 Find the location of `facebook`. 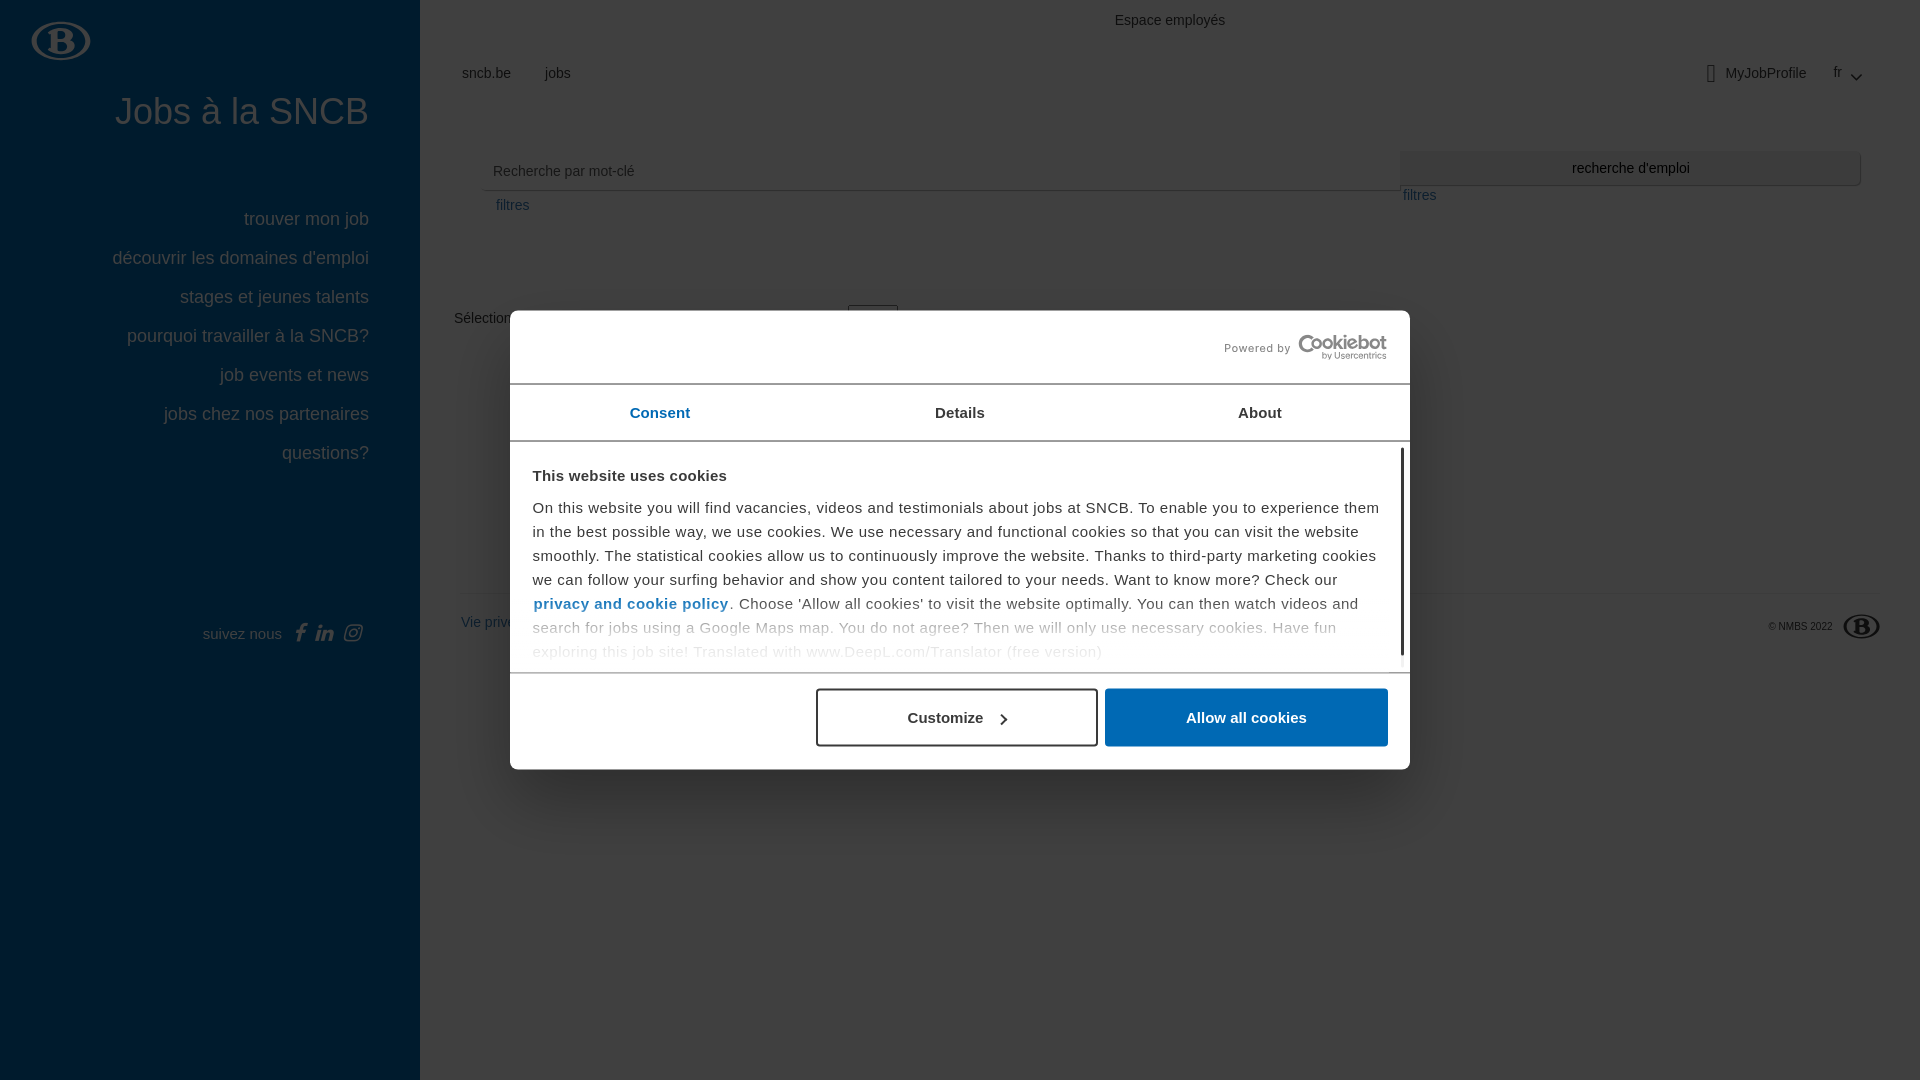

facebook is located at coordinates (294, 635).